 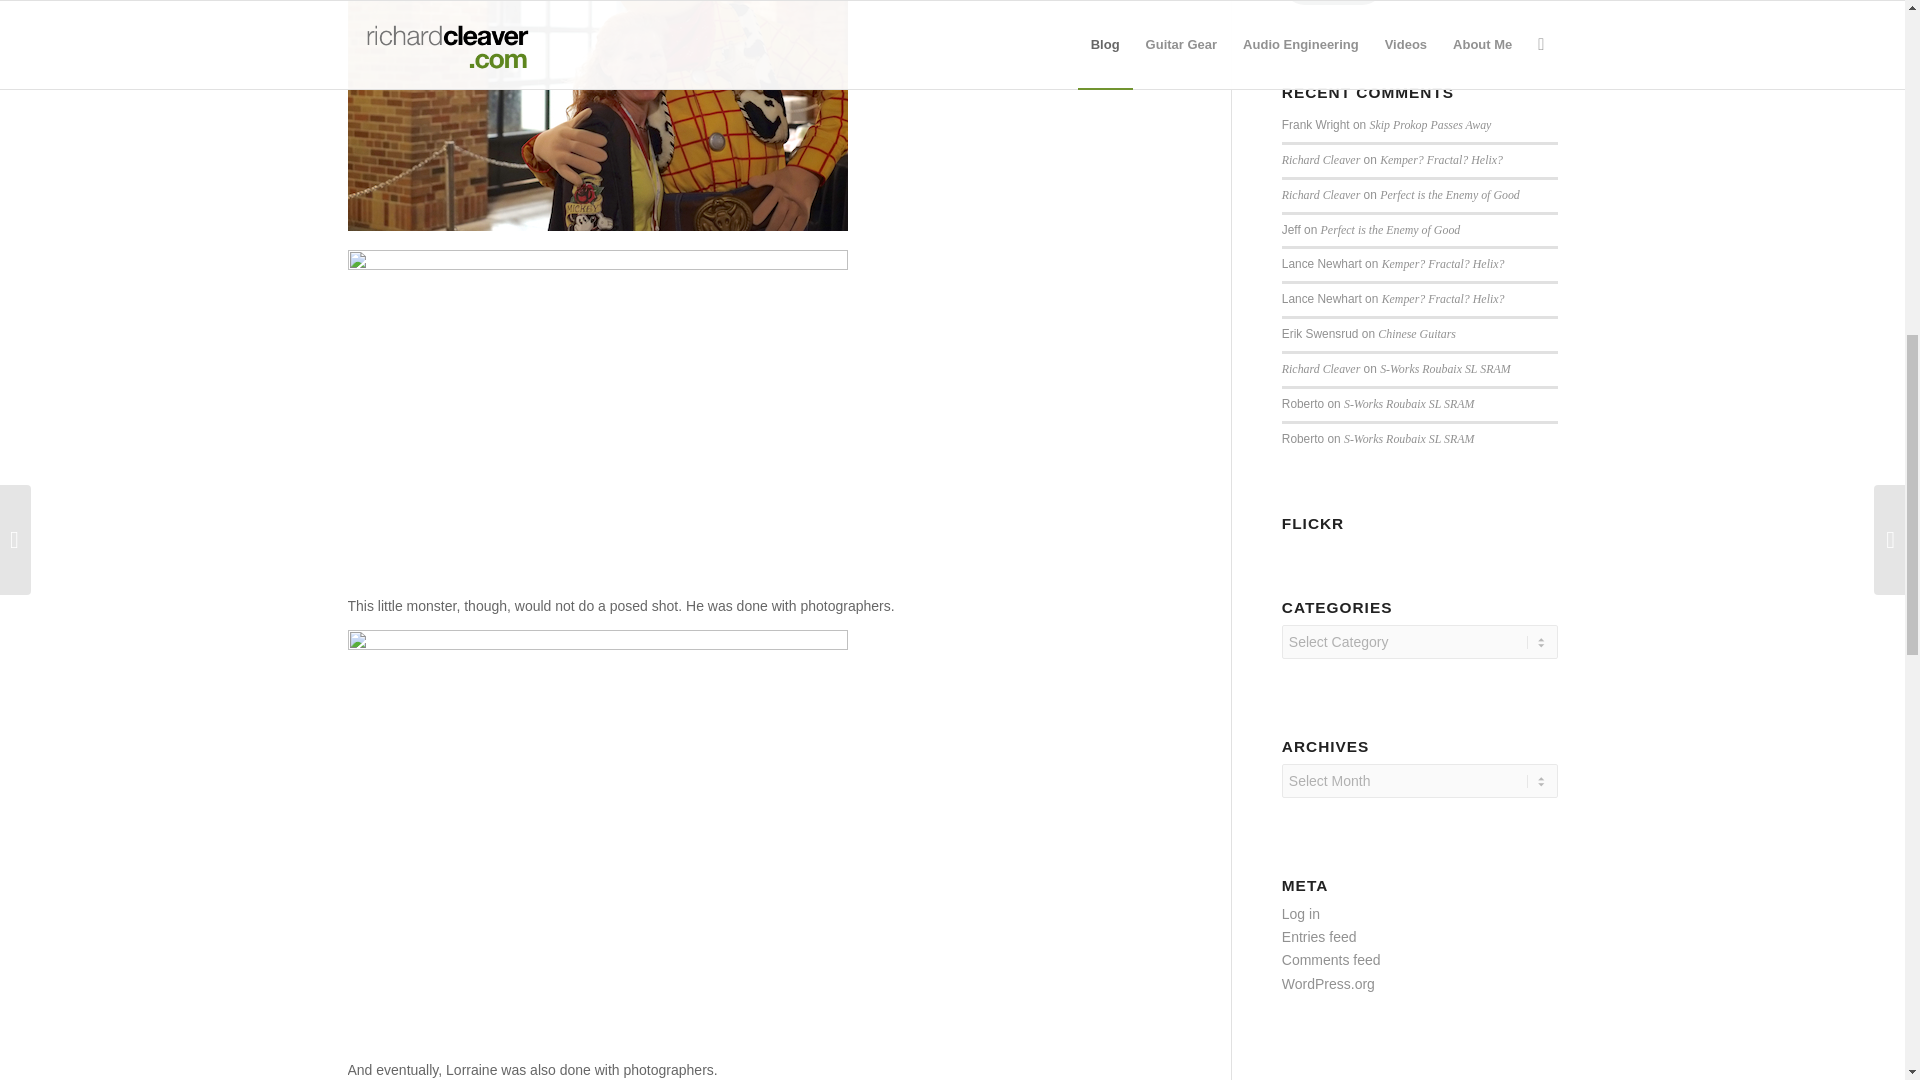 What do you see at coordinates (598, 416) in the screenshot?
I see `DSCF2991` at bounding box center [598, 416].